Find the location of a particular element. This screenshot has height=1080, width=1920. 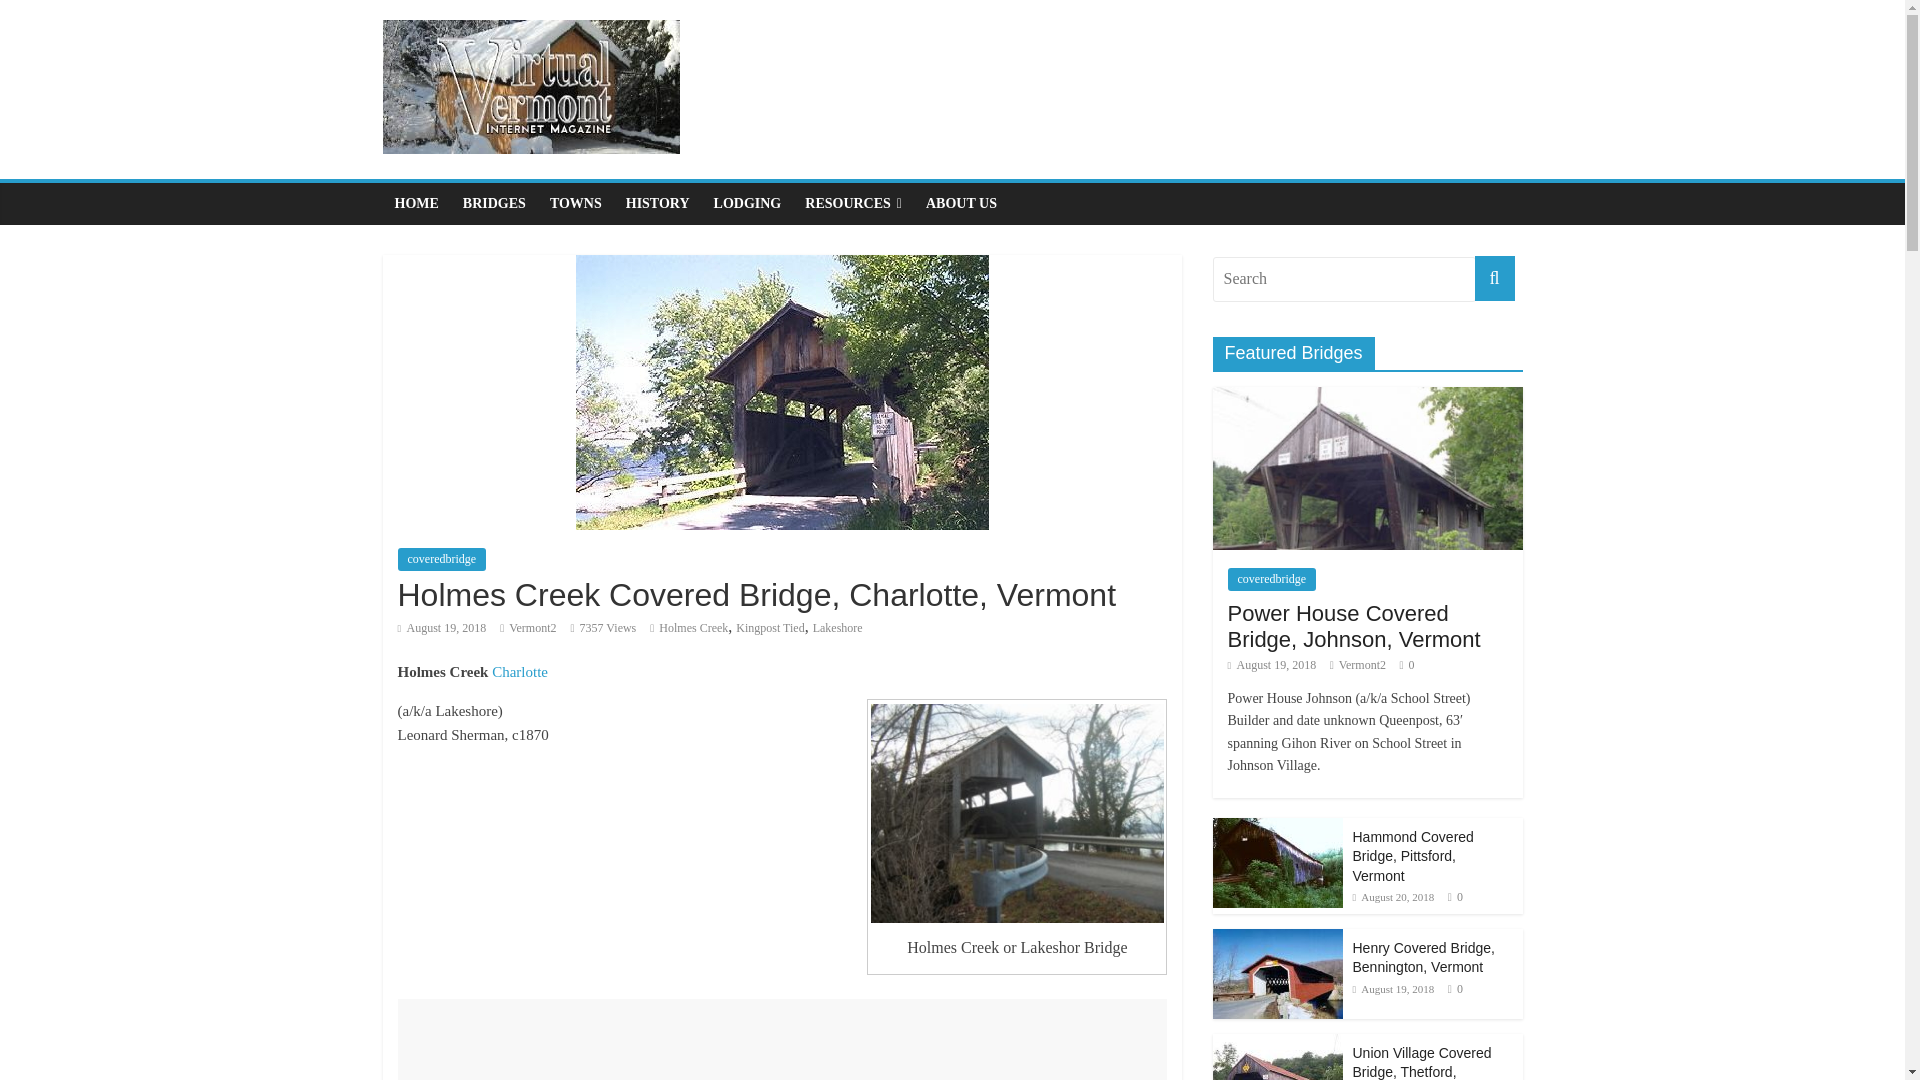

Charlotte is located at coordinates (519, 672).